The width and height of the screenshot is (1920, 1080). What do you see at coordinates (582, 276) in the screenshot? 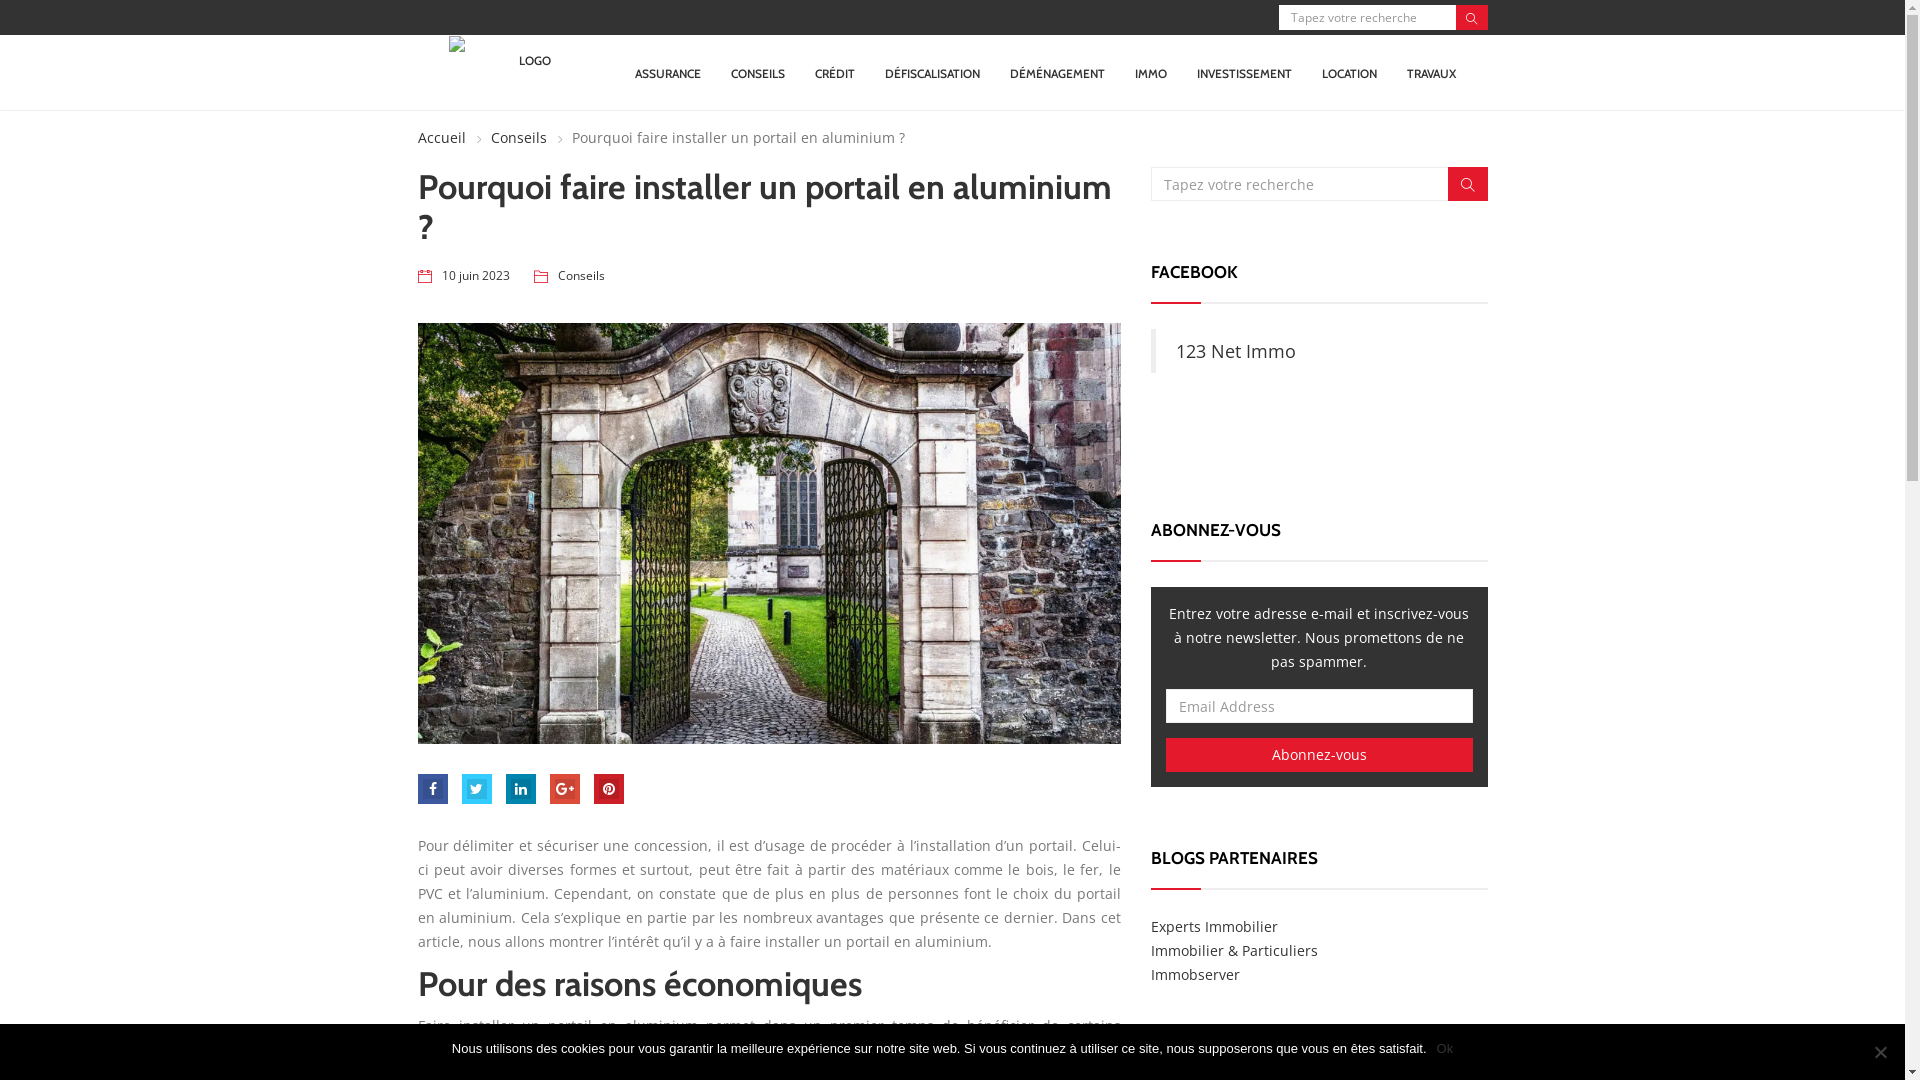
I see `Conseils` at bounding box center [582, 276].